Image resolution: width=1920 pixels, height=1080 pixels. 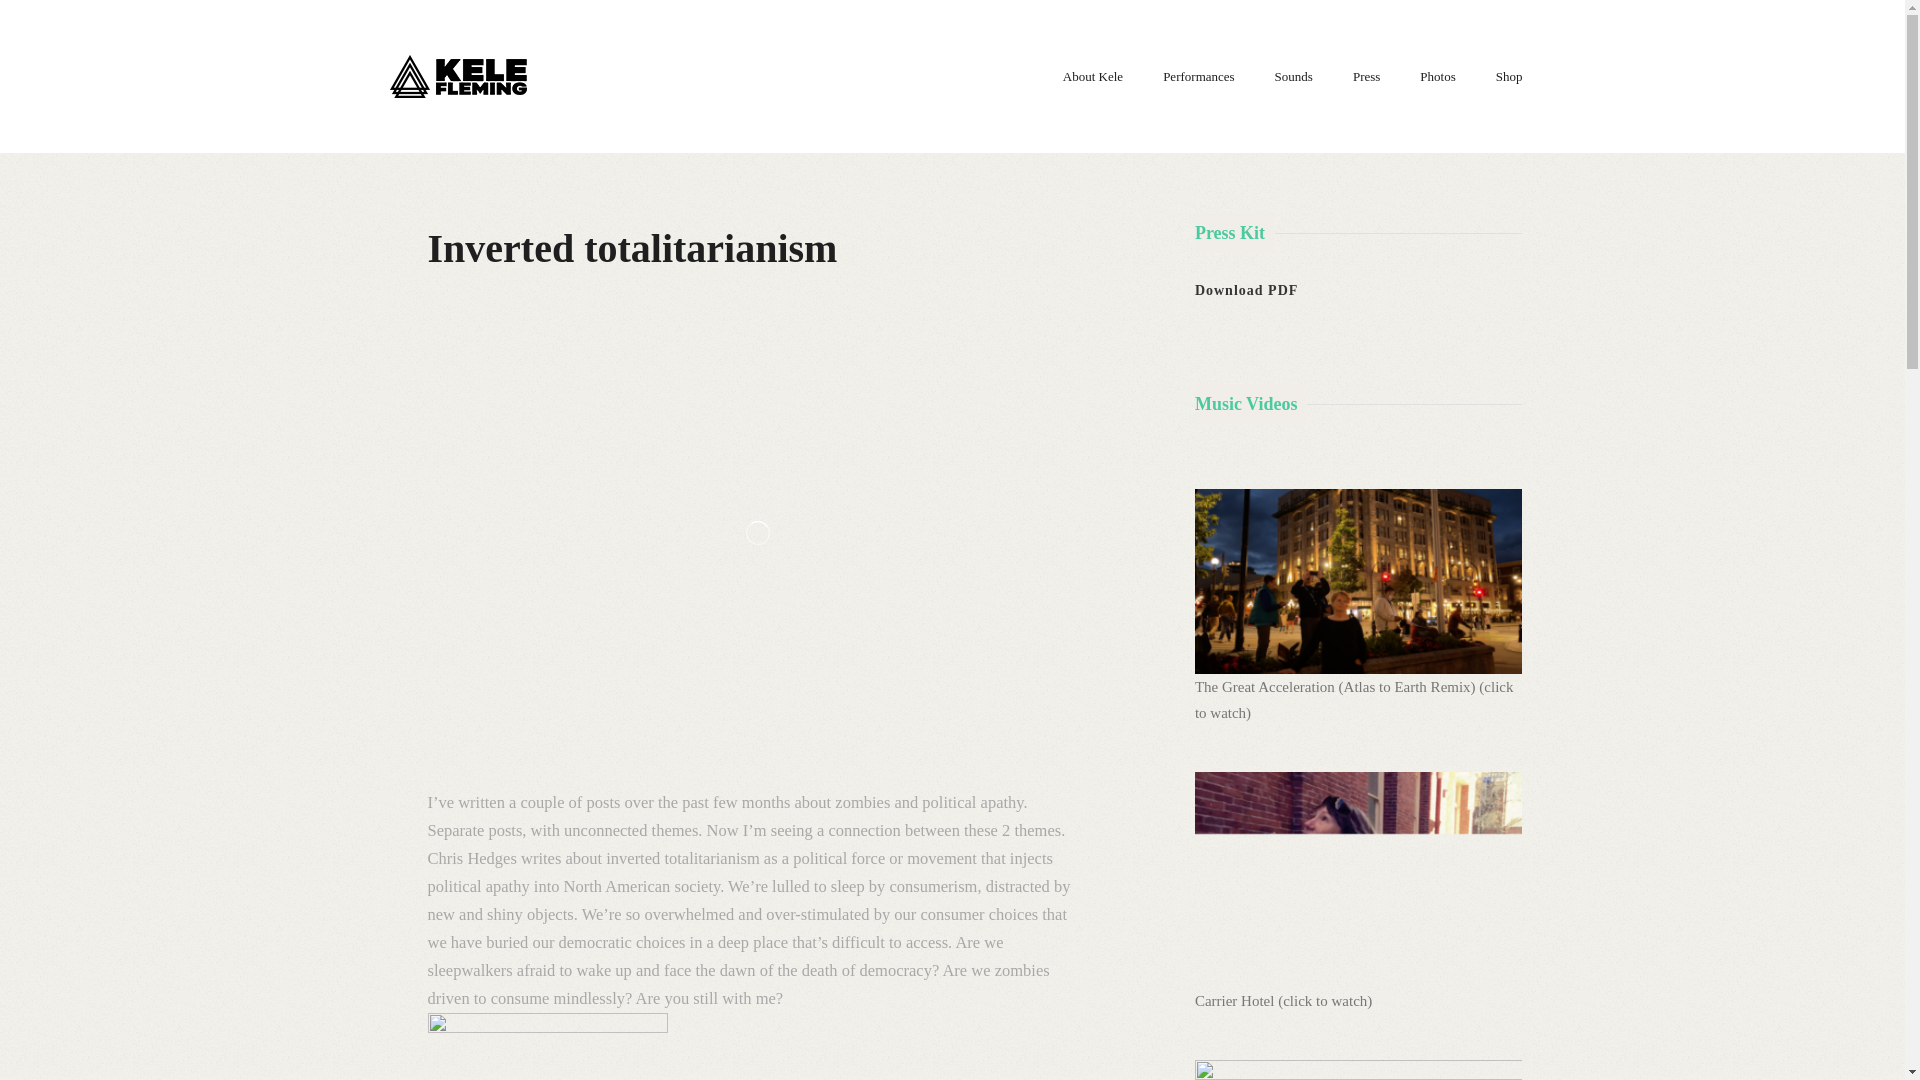 What do you see at coordinates (1093, 76) in the screenshot?
I see `About Kele` at bounding box center [1093, 76].